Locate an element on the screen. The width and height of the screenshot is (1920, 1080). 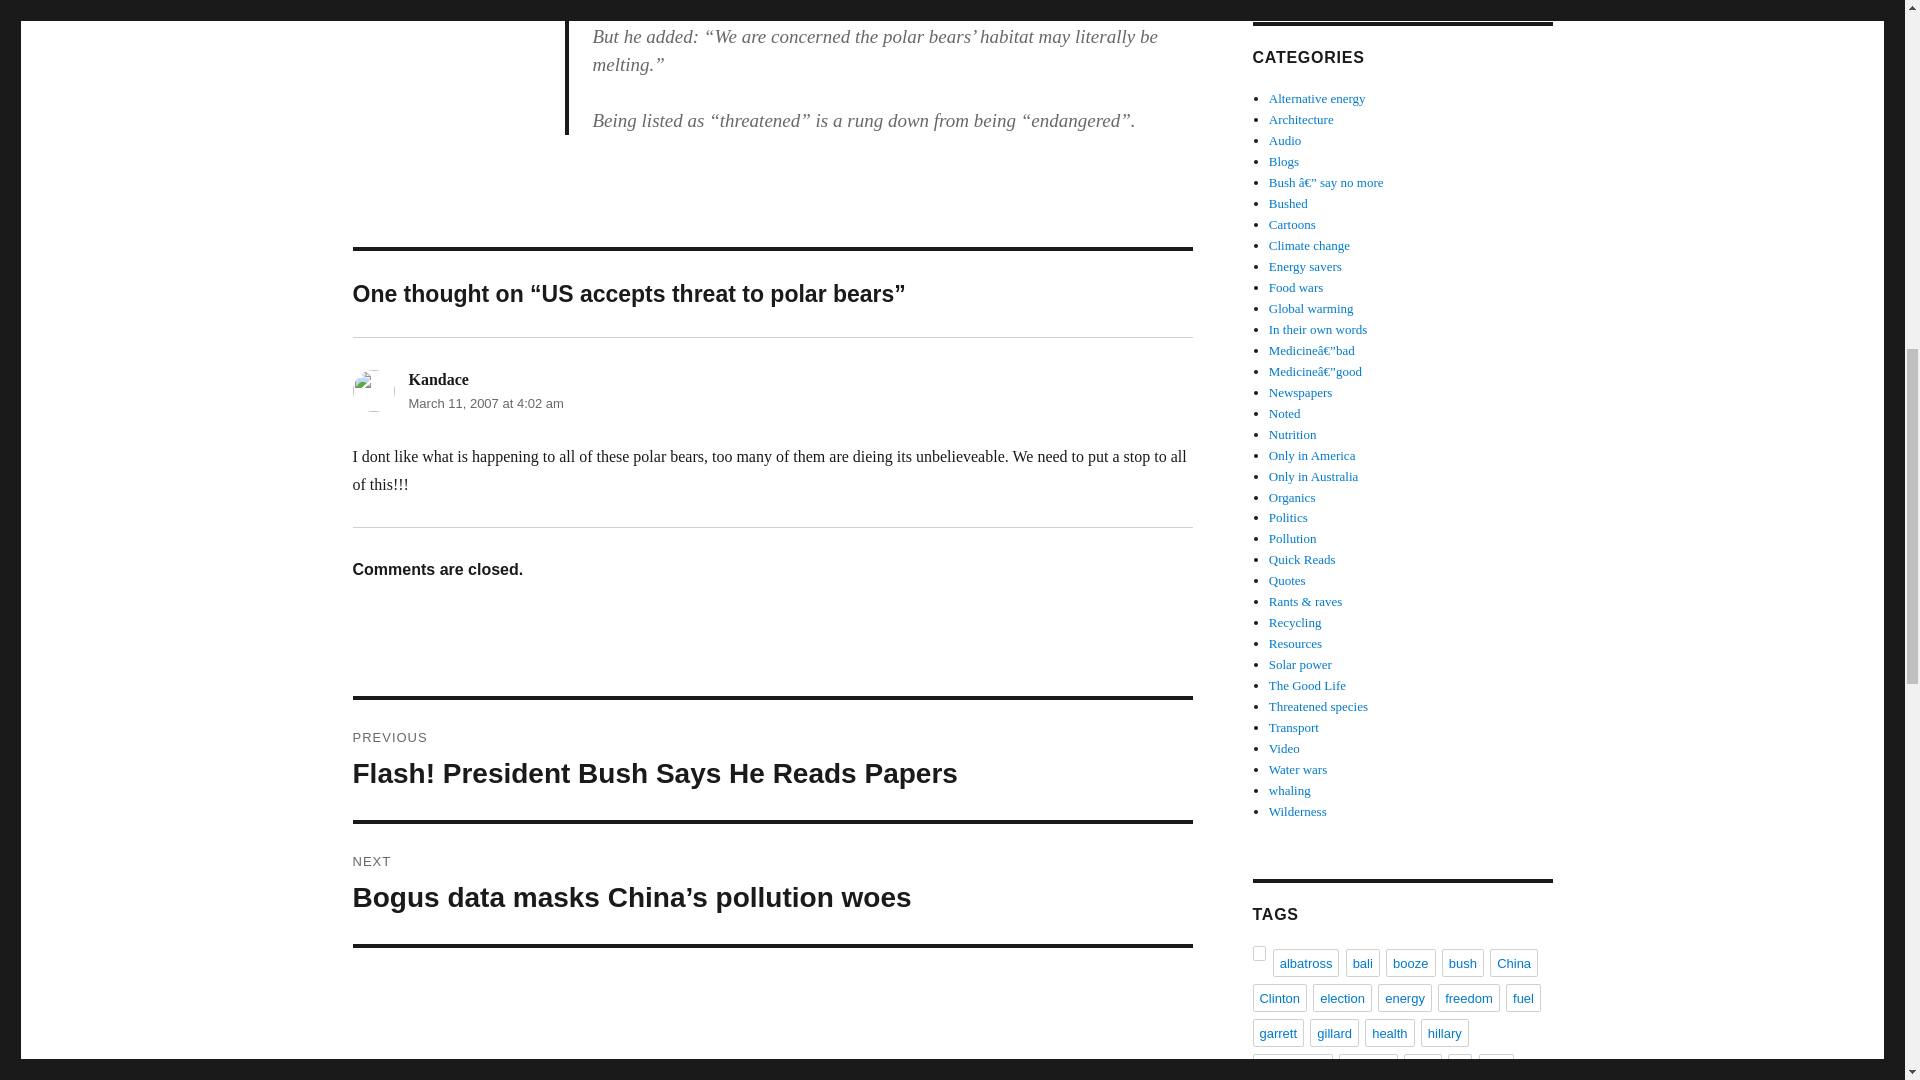
Noted is located at coordinates (1285, 414).